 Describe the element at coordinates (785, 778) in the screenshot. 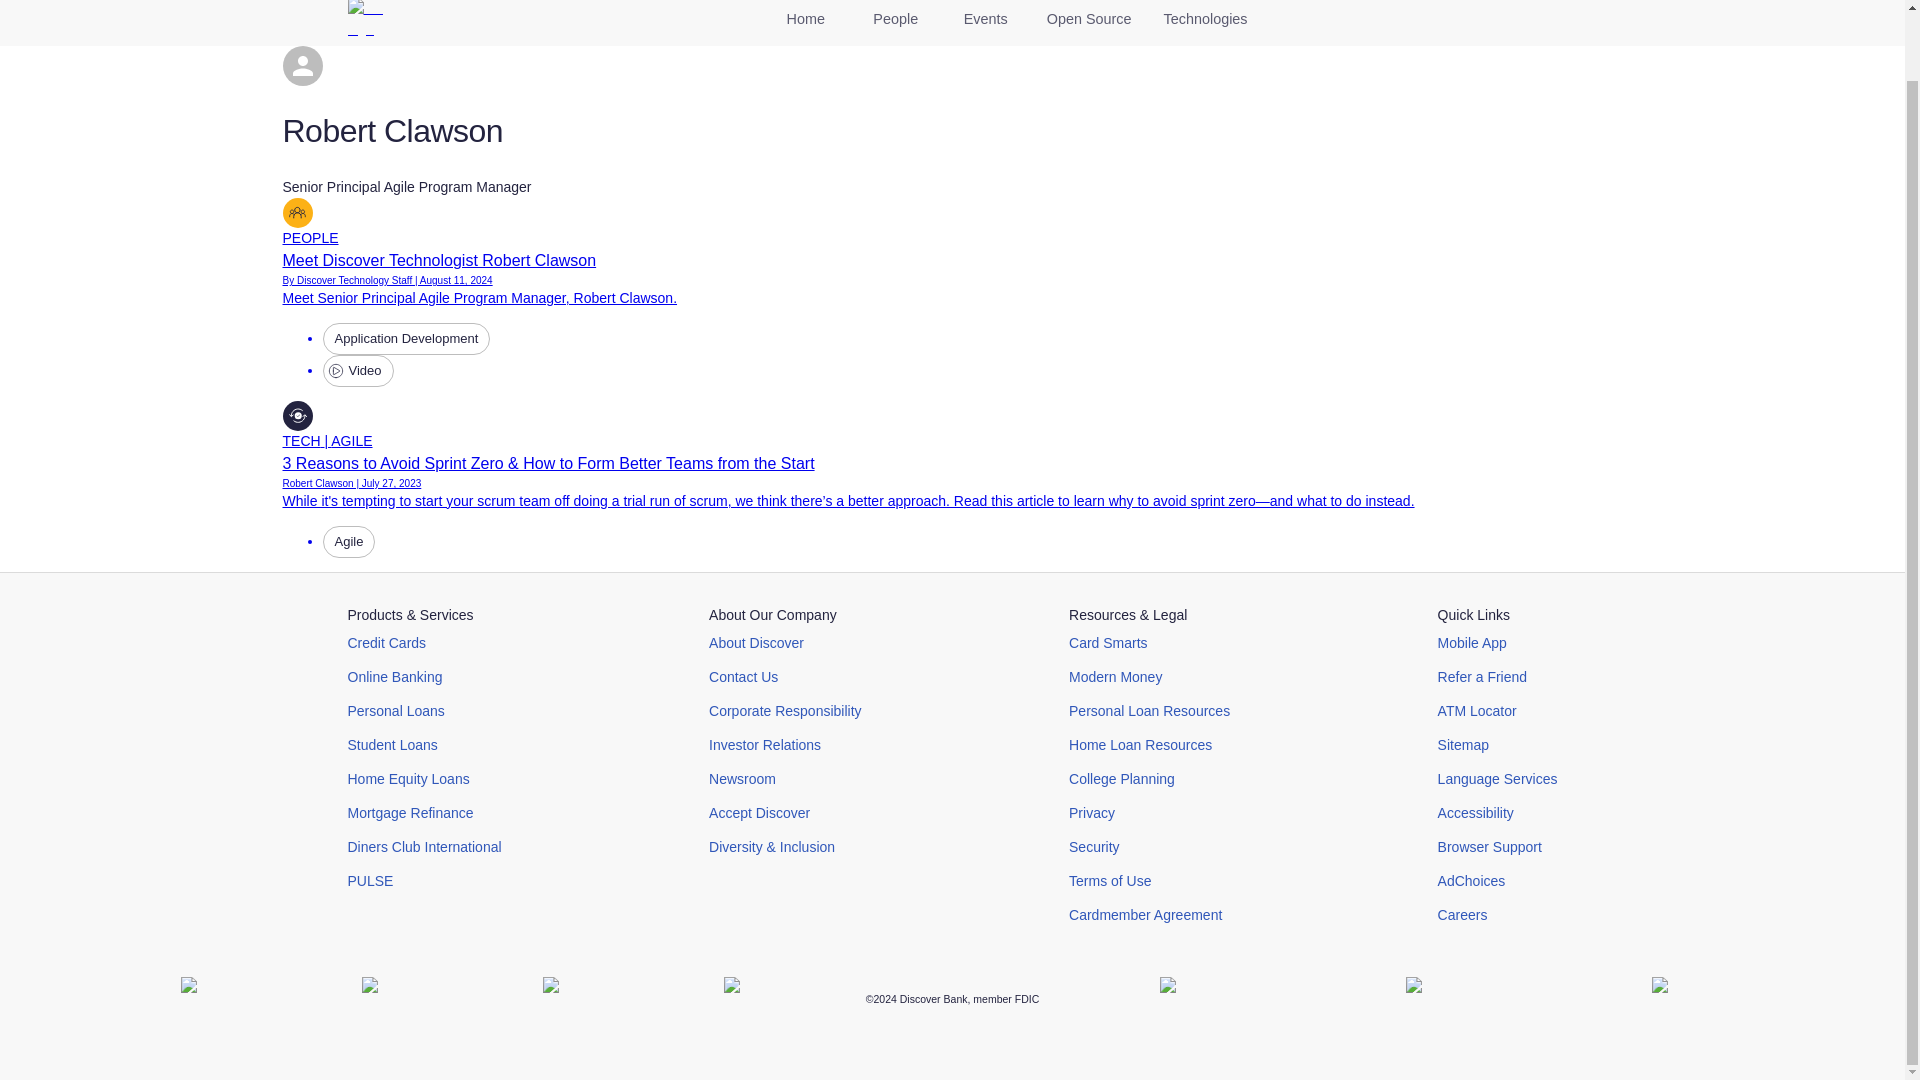

I see `Newsroom` at that location.